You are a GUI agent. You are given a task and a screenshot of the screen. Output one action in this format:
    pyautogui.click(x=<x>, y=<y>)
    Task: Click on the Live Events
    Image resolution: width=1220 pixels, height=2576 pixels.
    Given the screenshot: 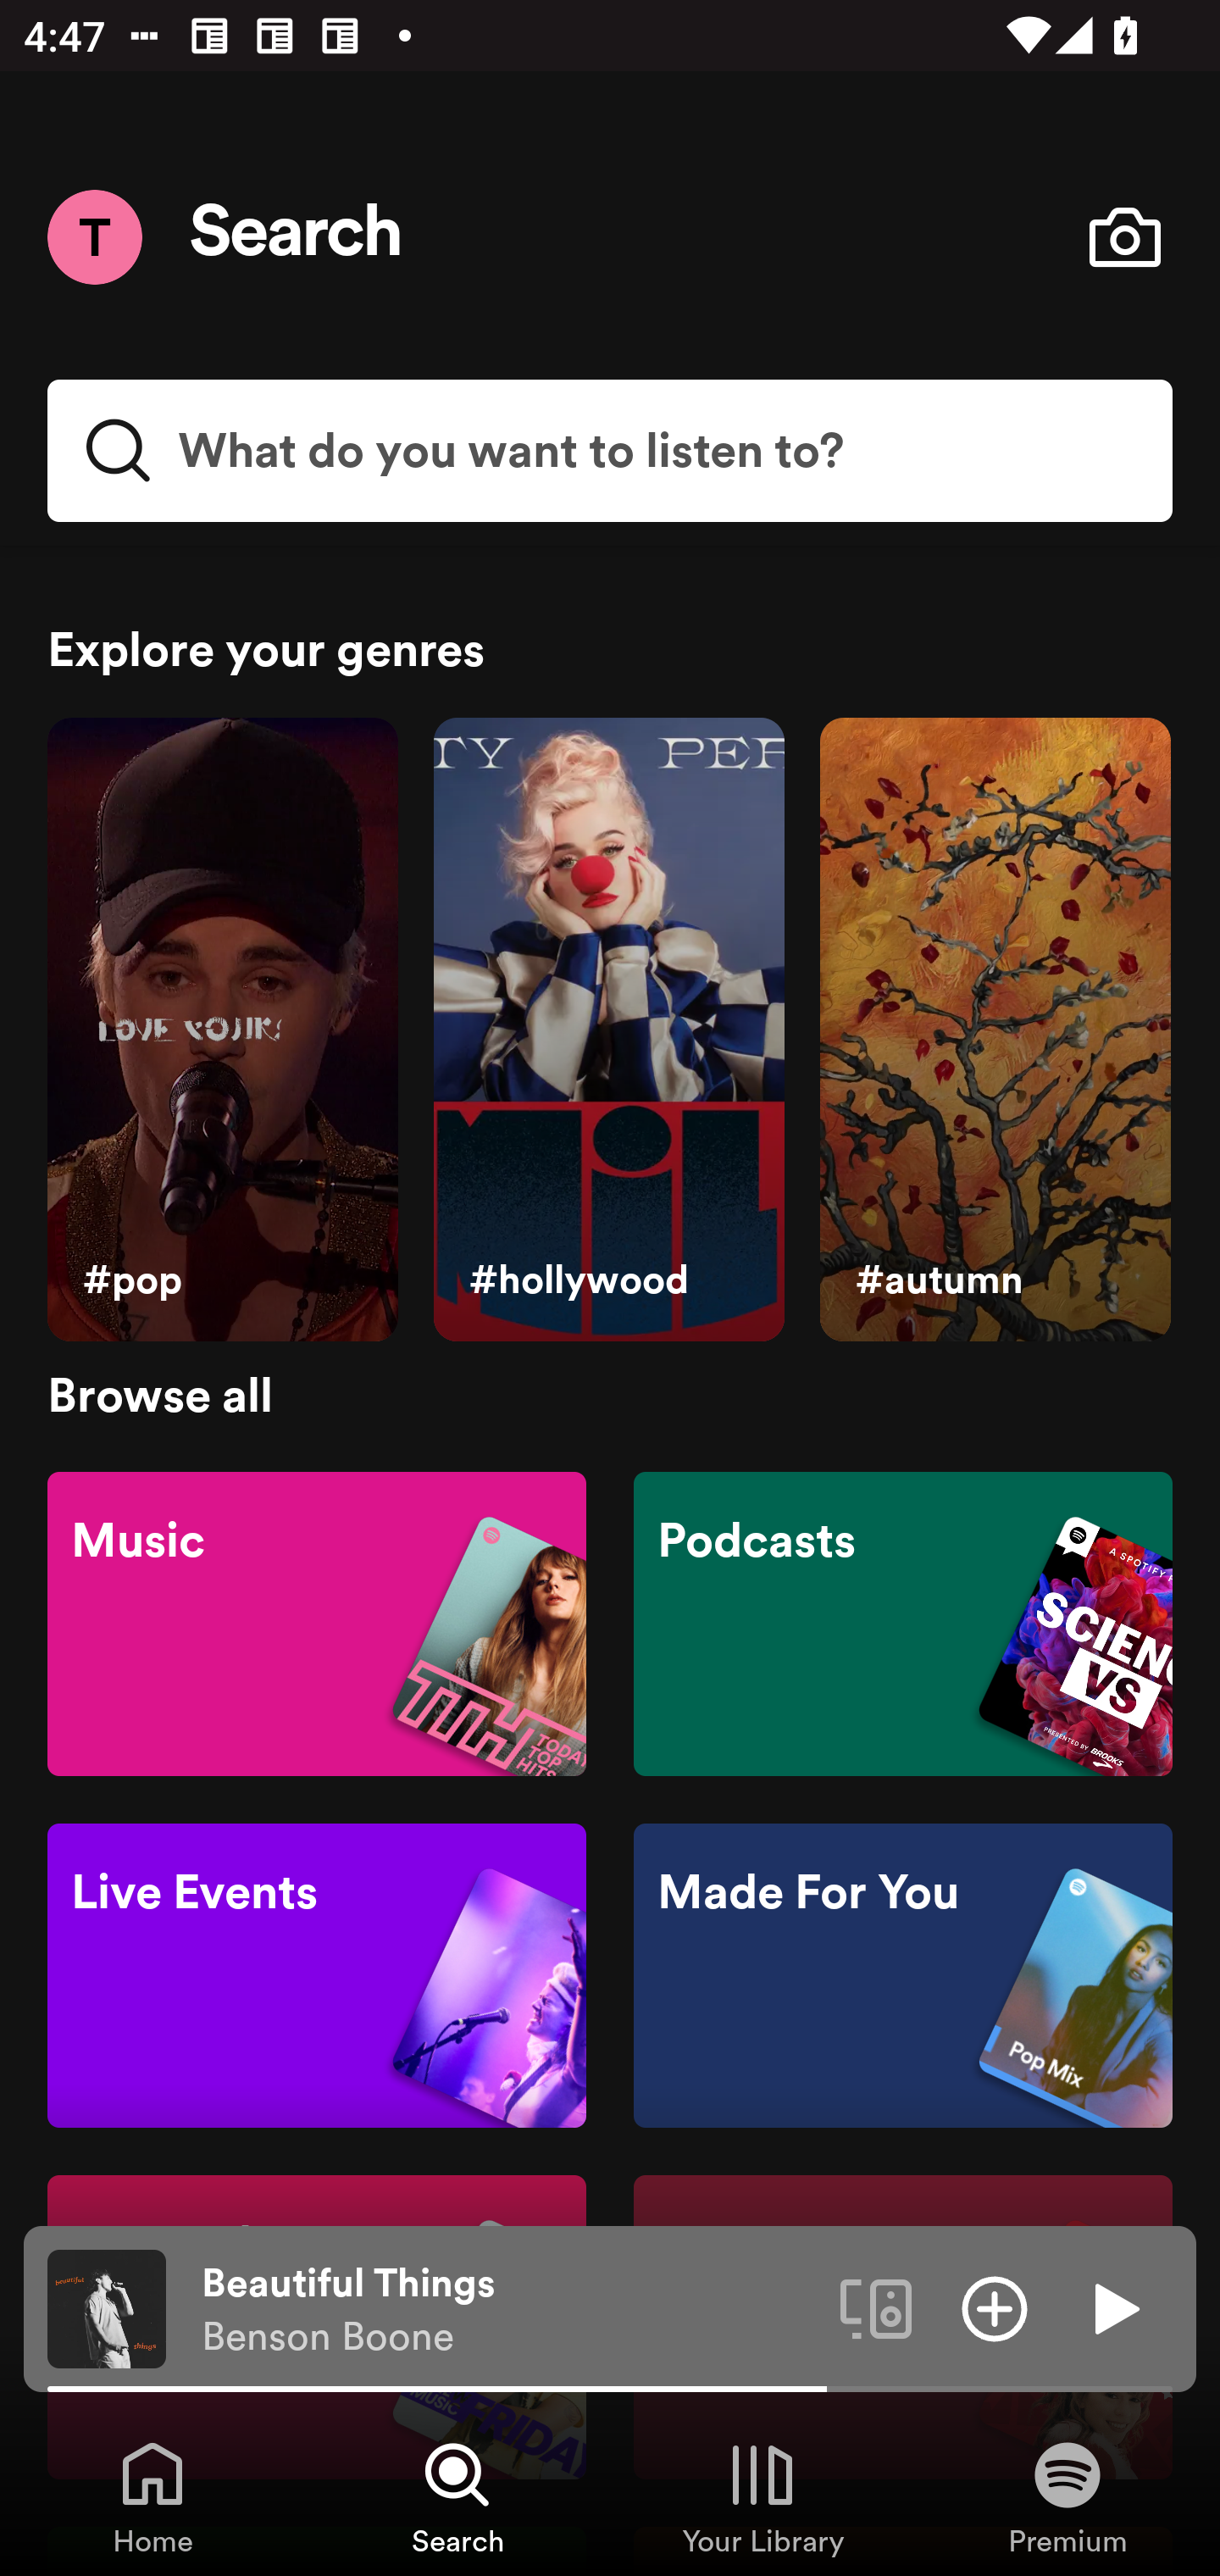 What is the action you would take?
    pyautogui.click(x=317, y=1976)
    